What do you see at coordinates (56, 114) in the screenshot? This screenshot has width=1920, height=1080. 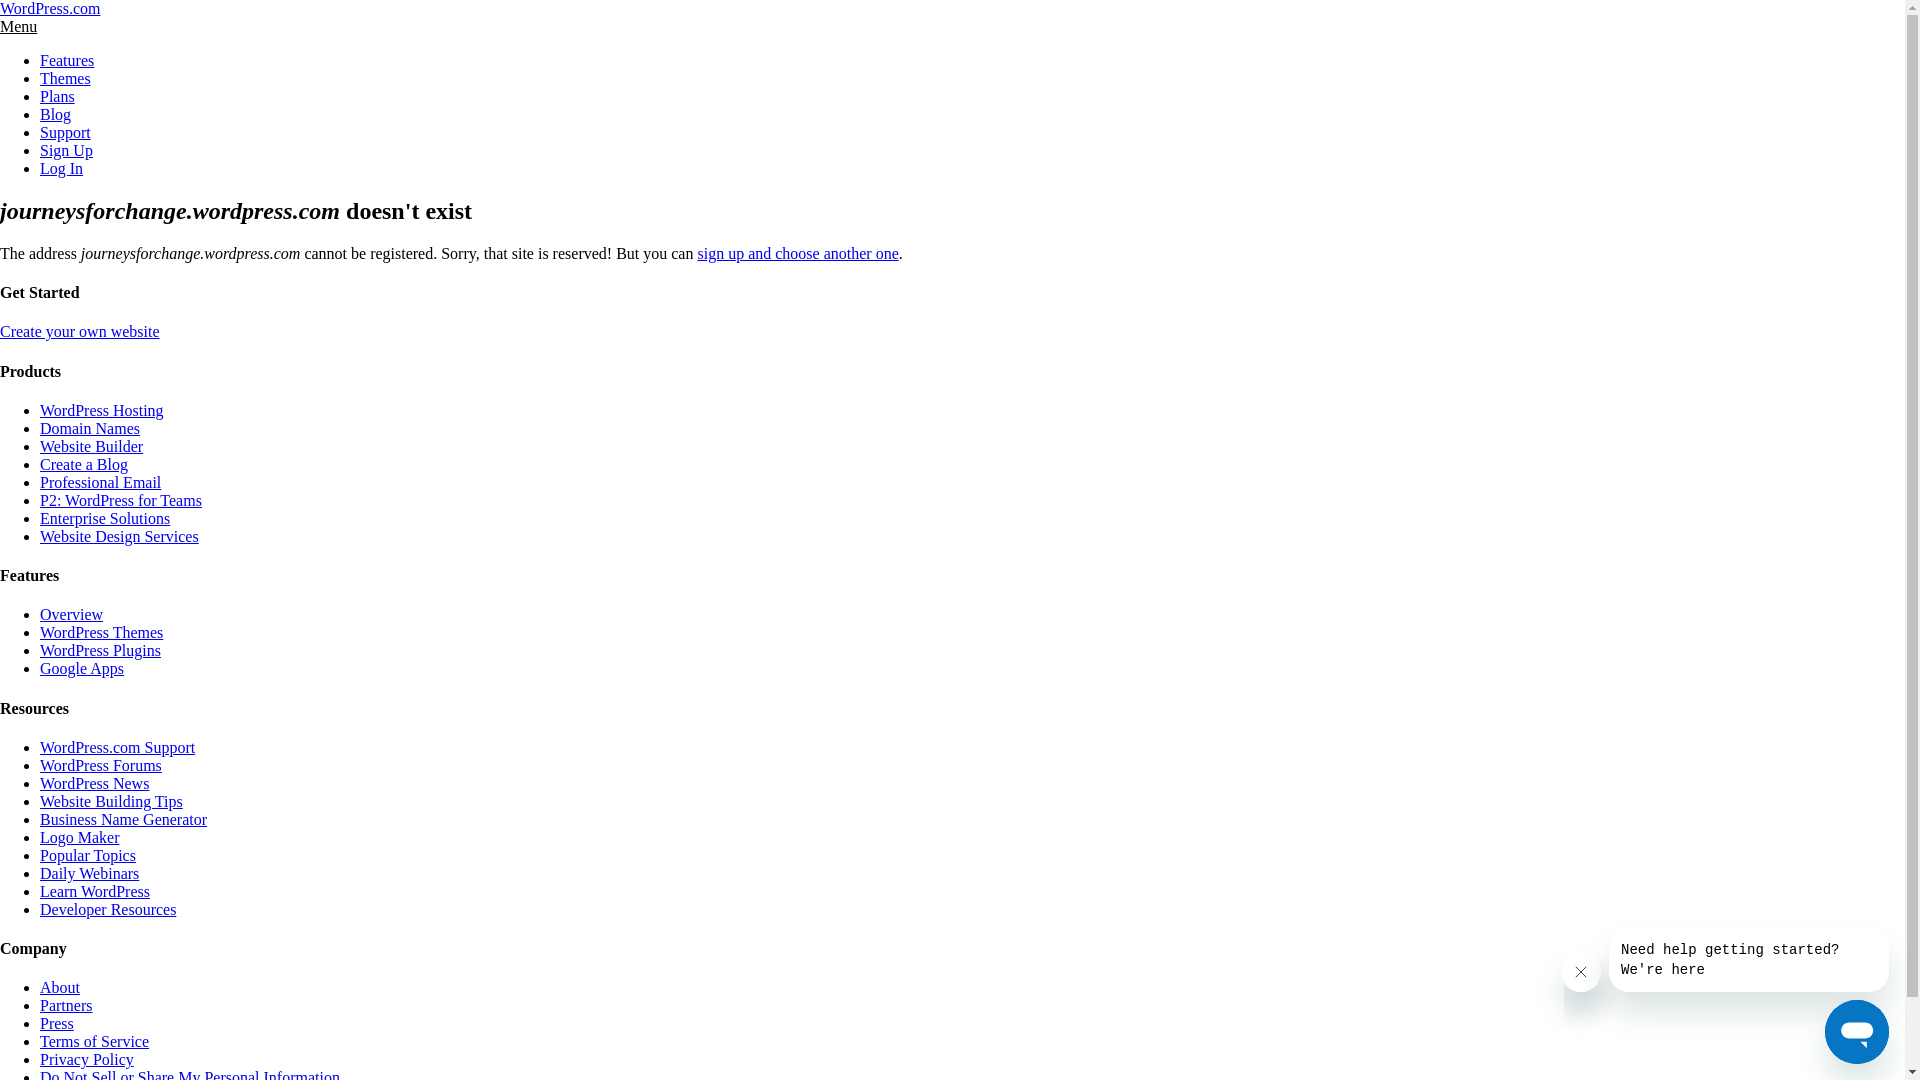 I see `Blog` at bounding box center [56, 114].